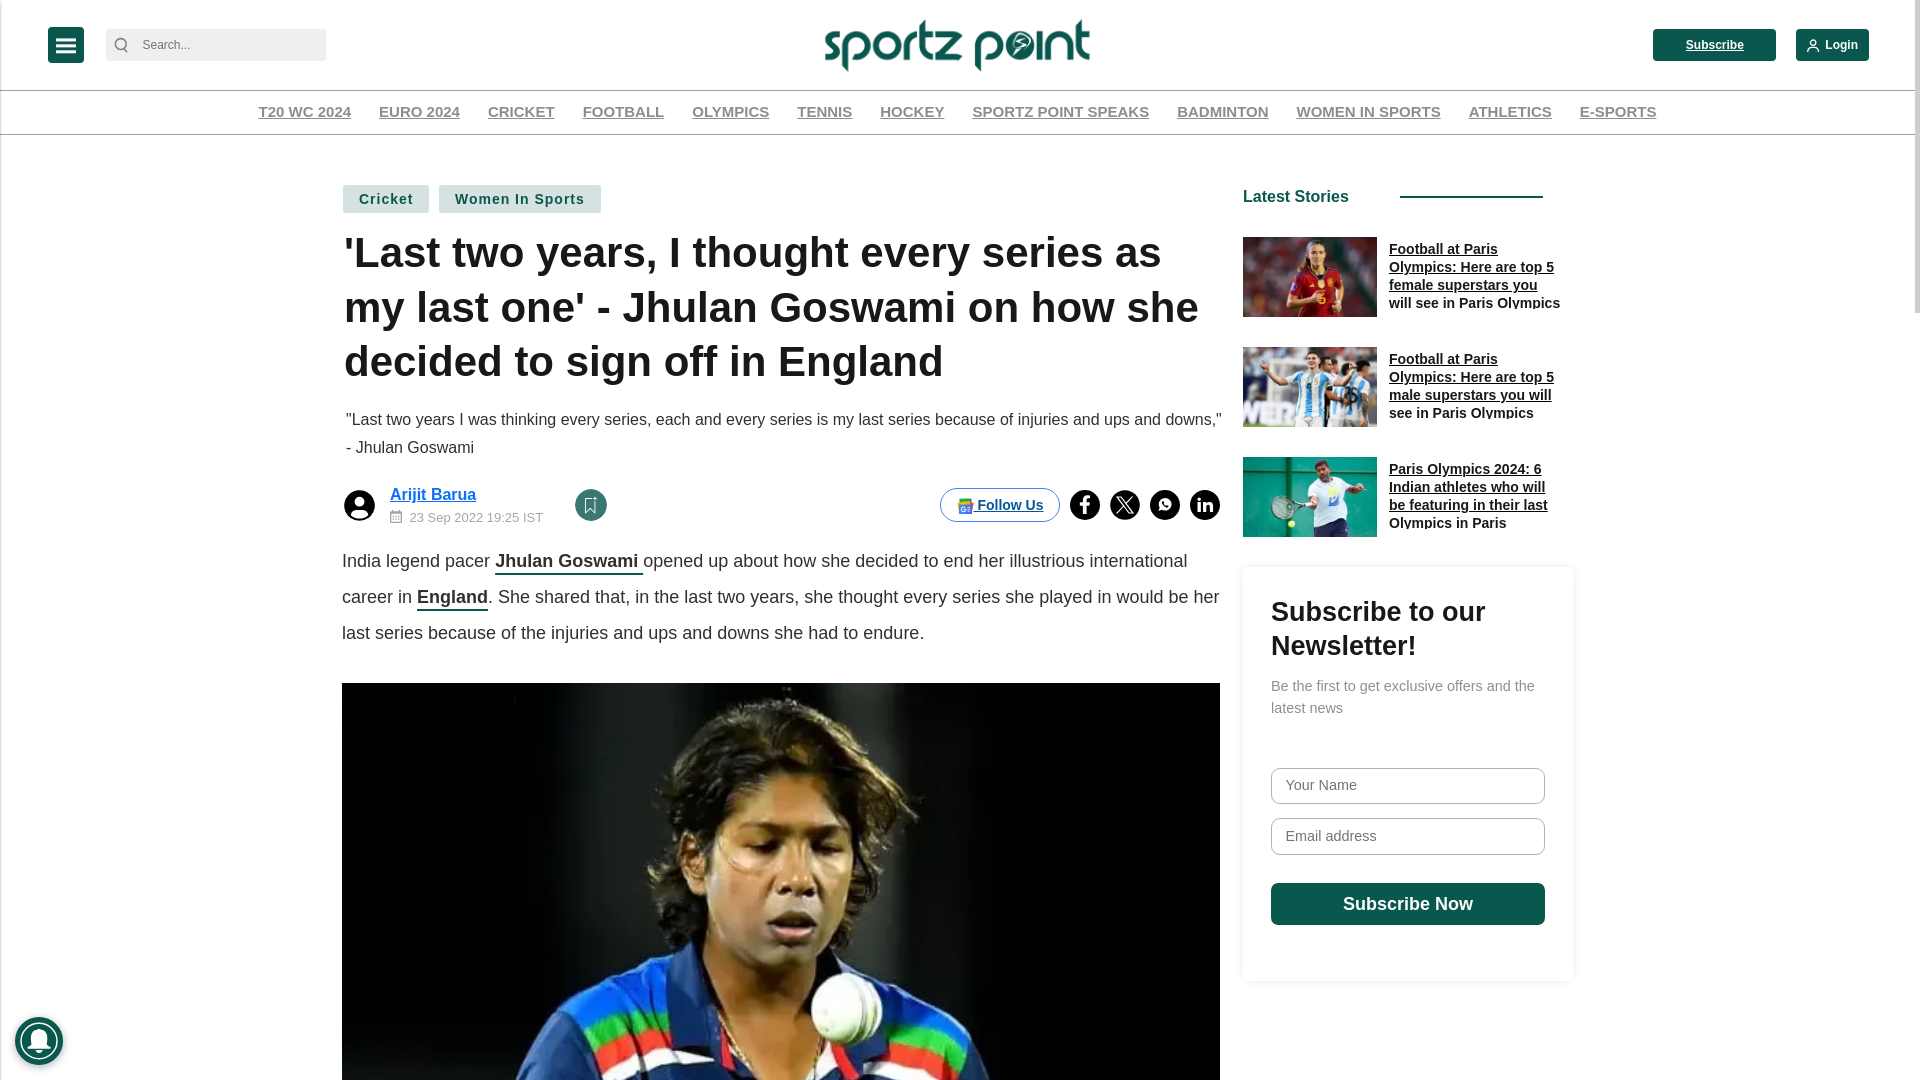  I want to click on CRICKET, so click(522, 112).